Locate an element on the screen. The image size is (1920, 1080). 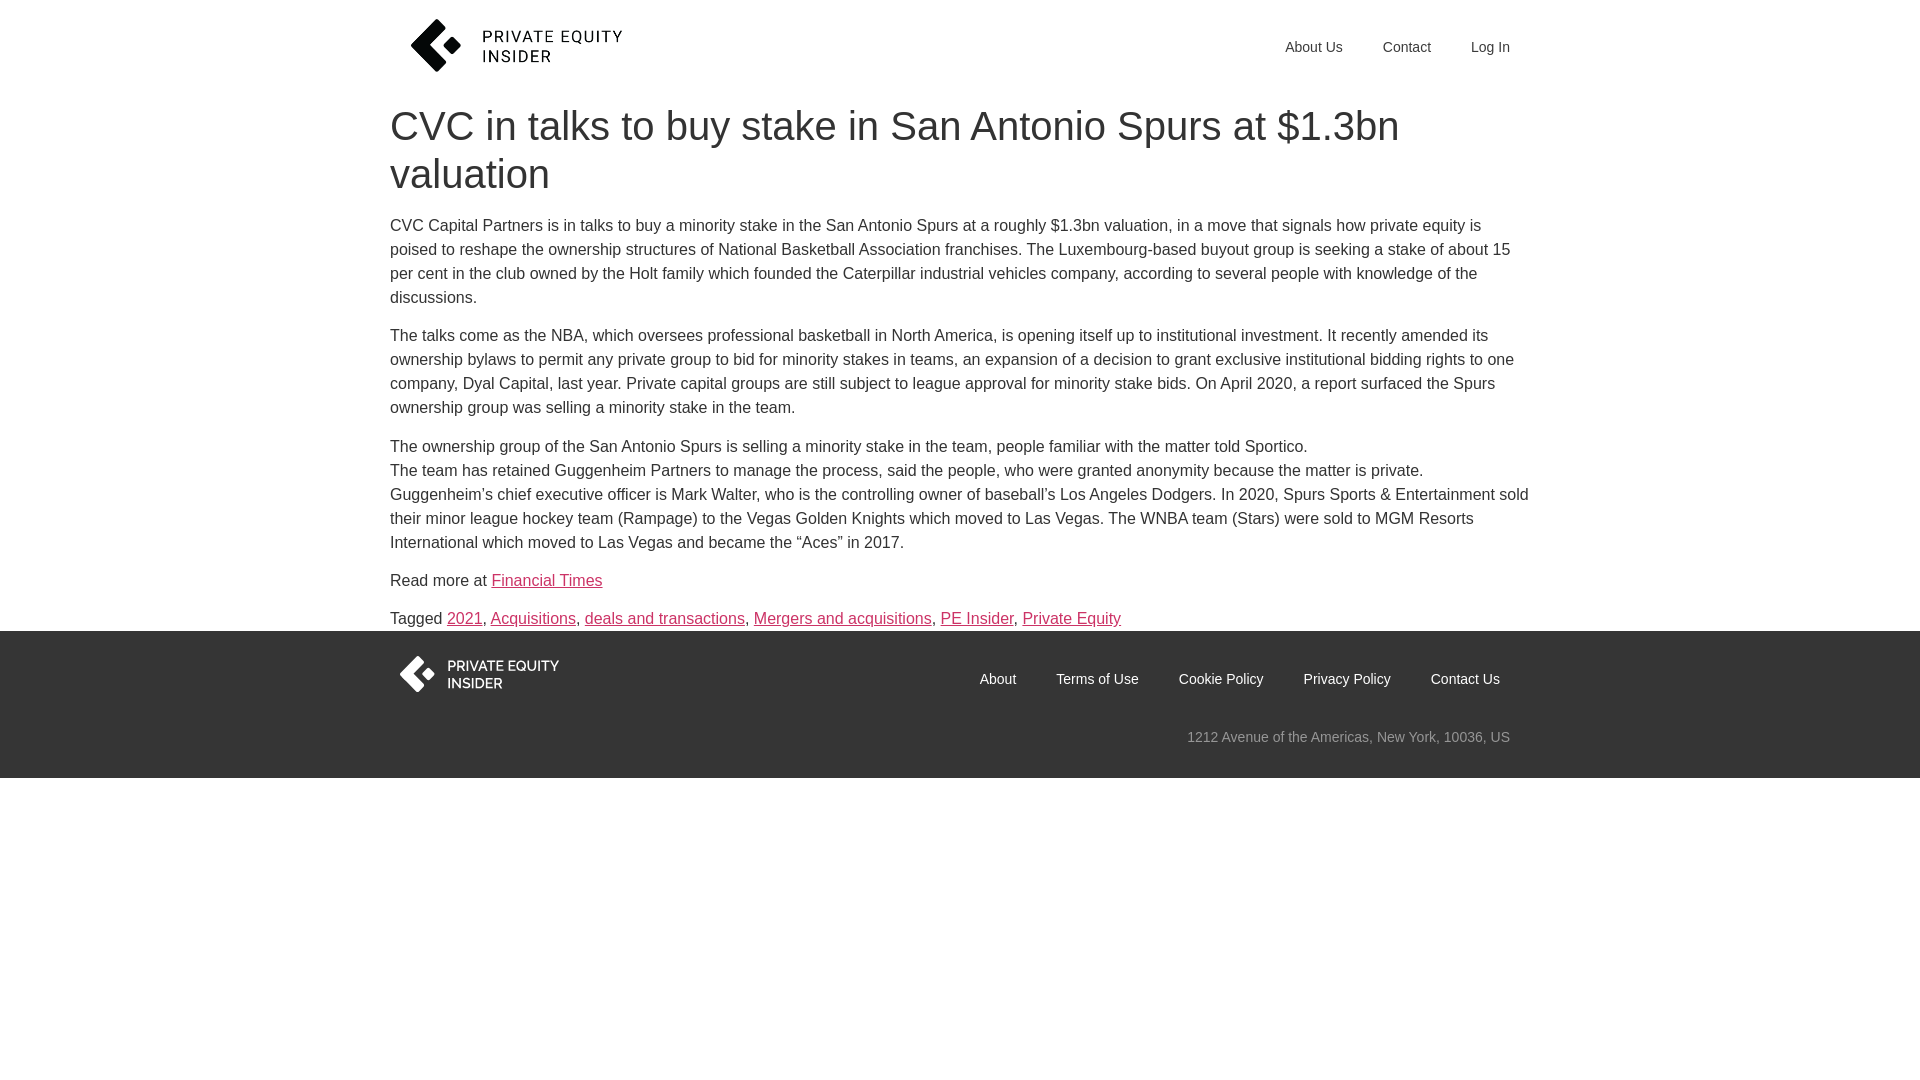
2021 is located at coordinates (465, 618).